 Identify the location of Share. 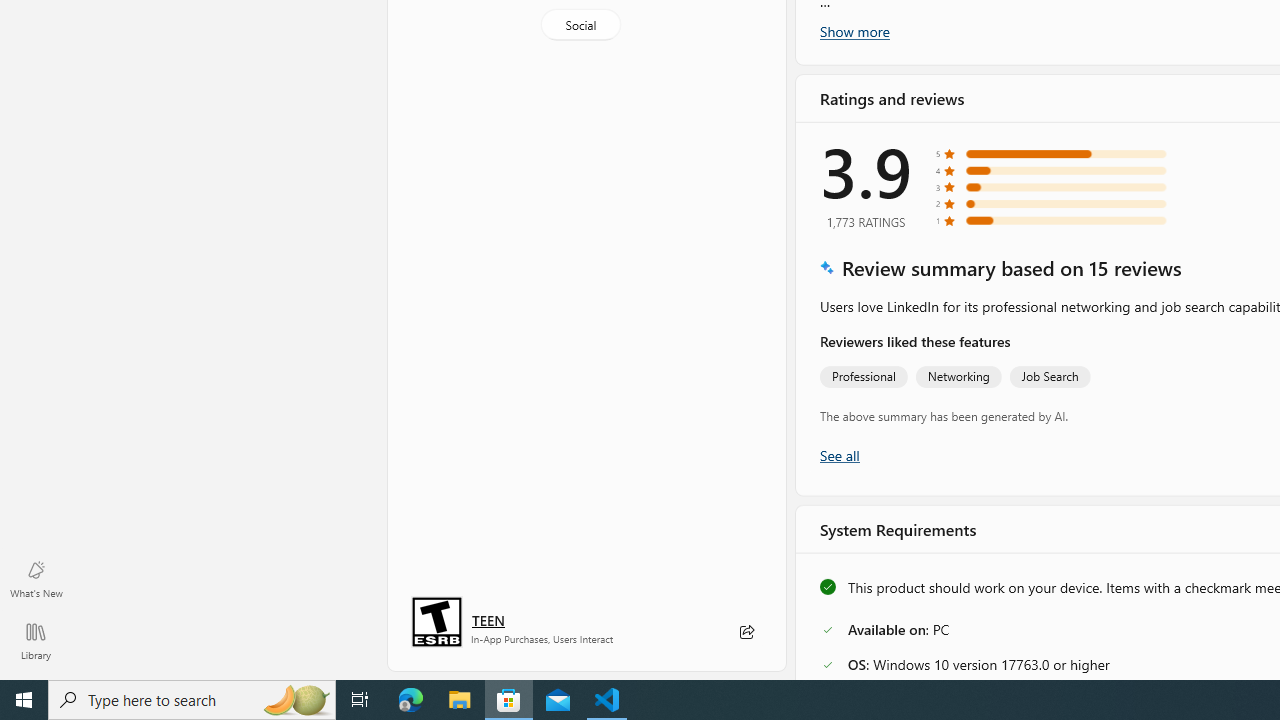
(746, 632).